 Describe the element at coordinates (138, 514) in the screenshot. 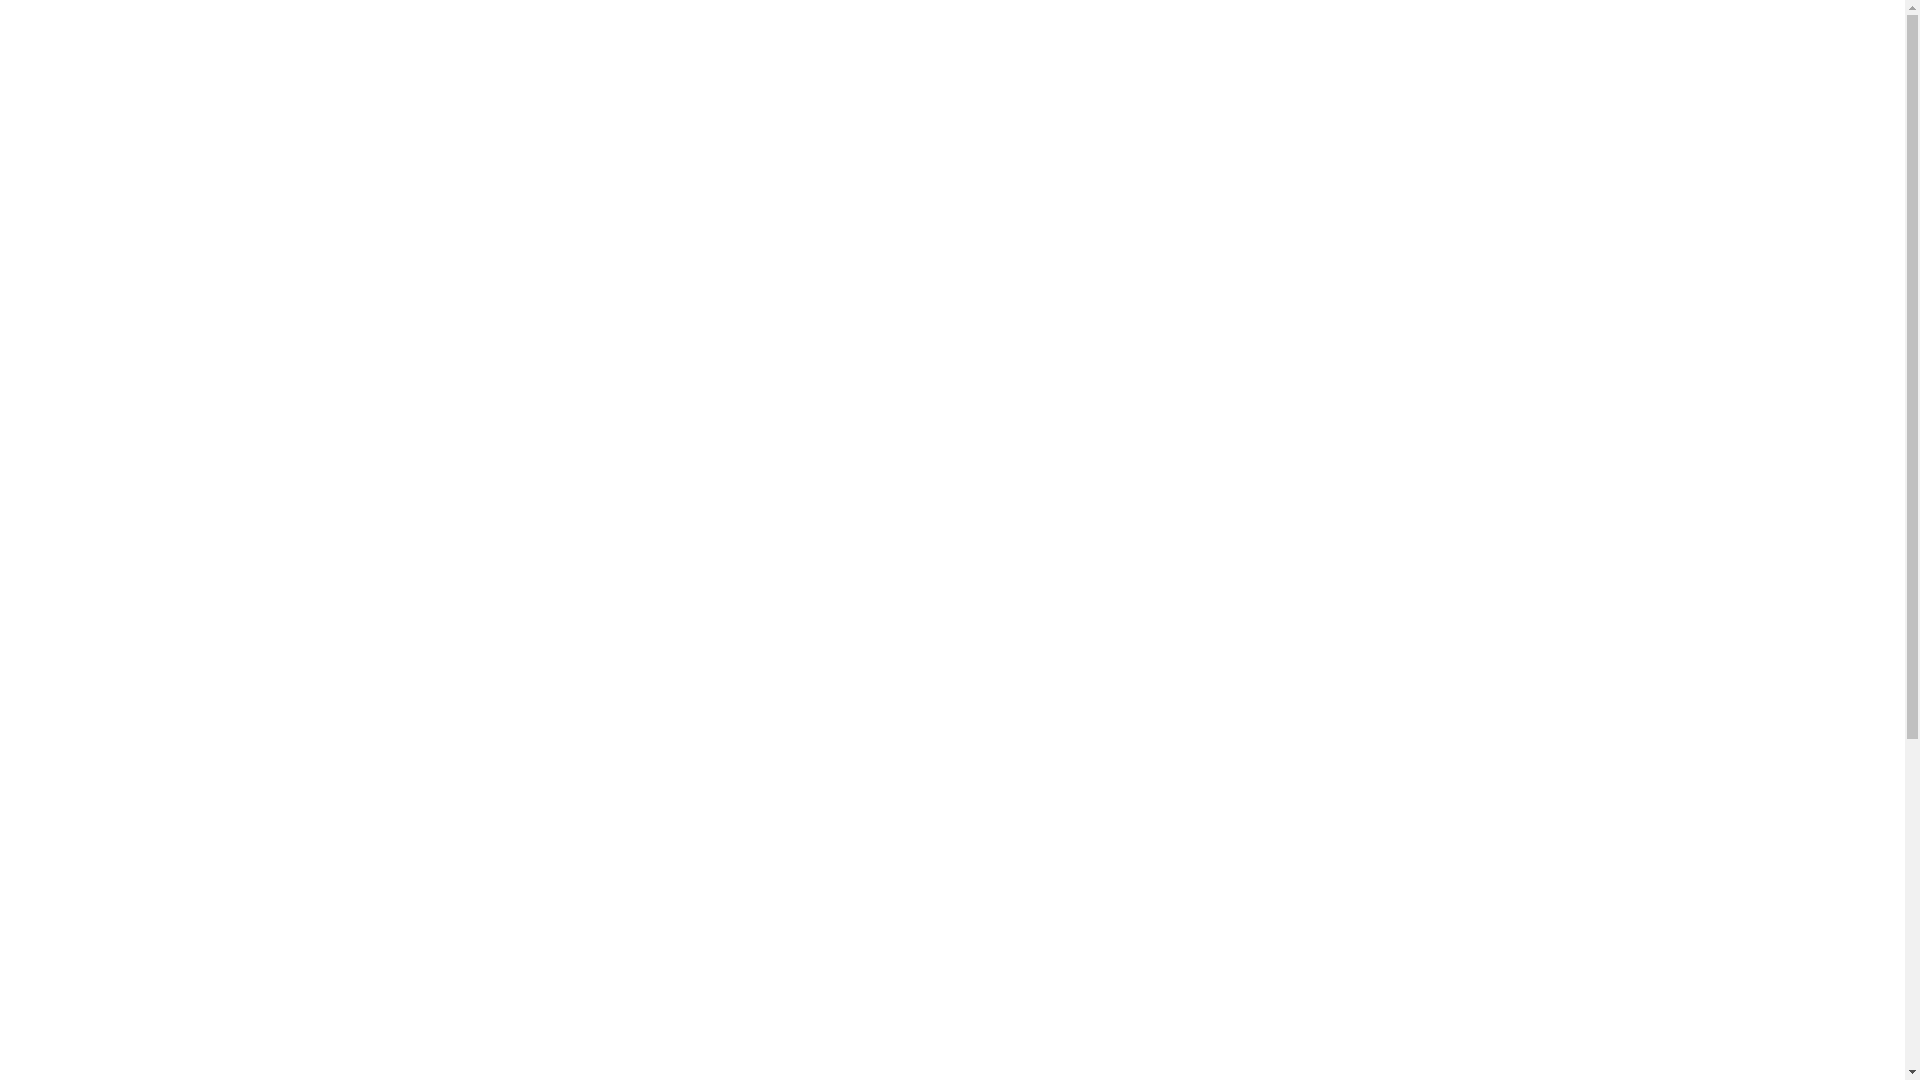

I see `+375 (29) 915-82-92` at that location.